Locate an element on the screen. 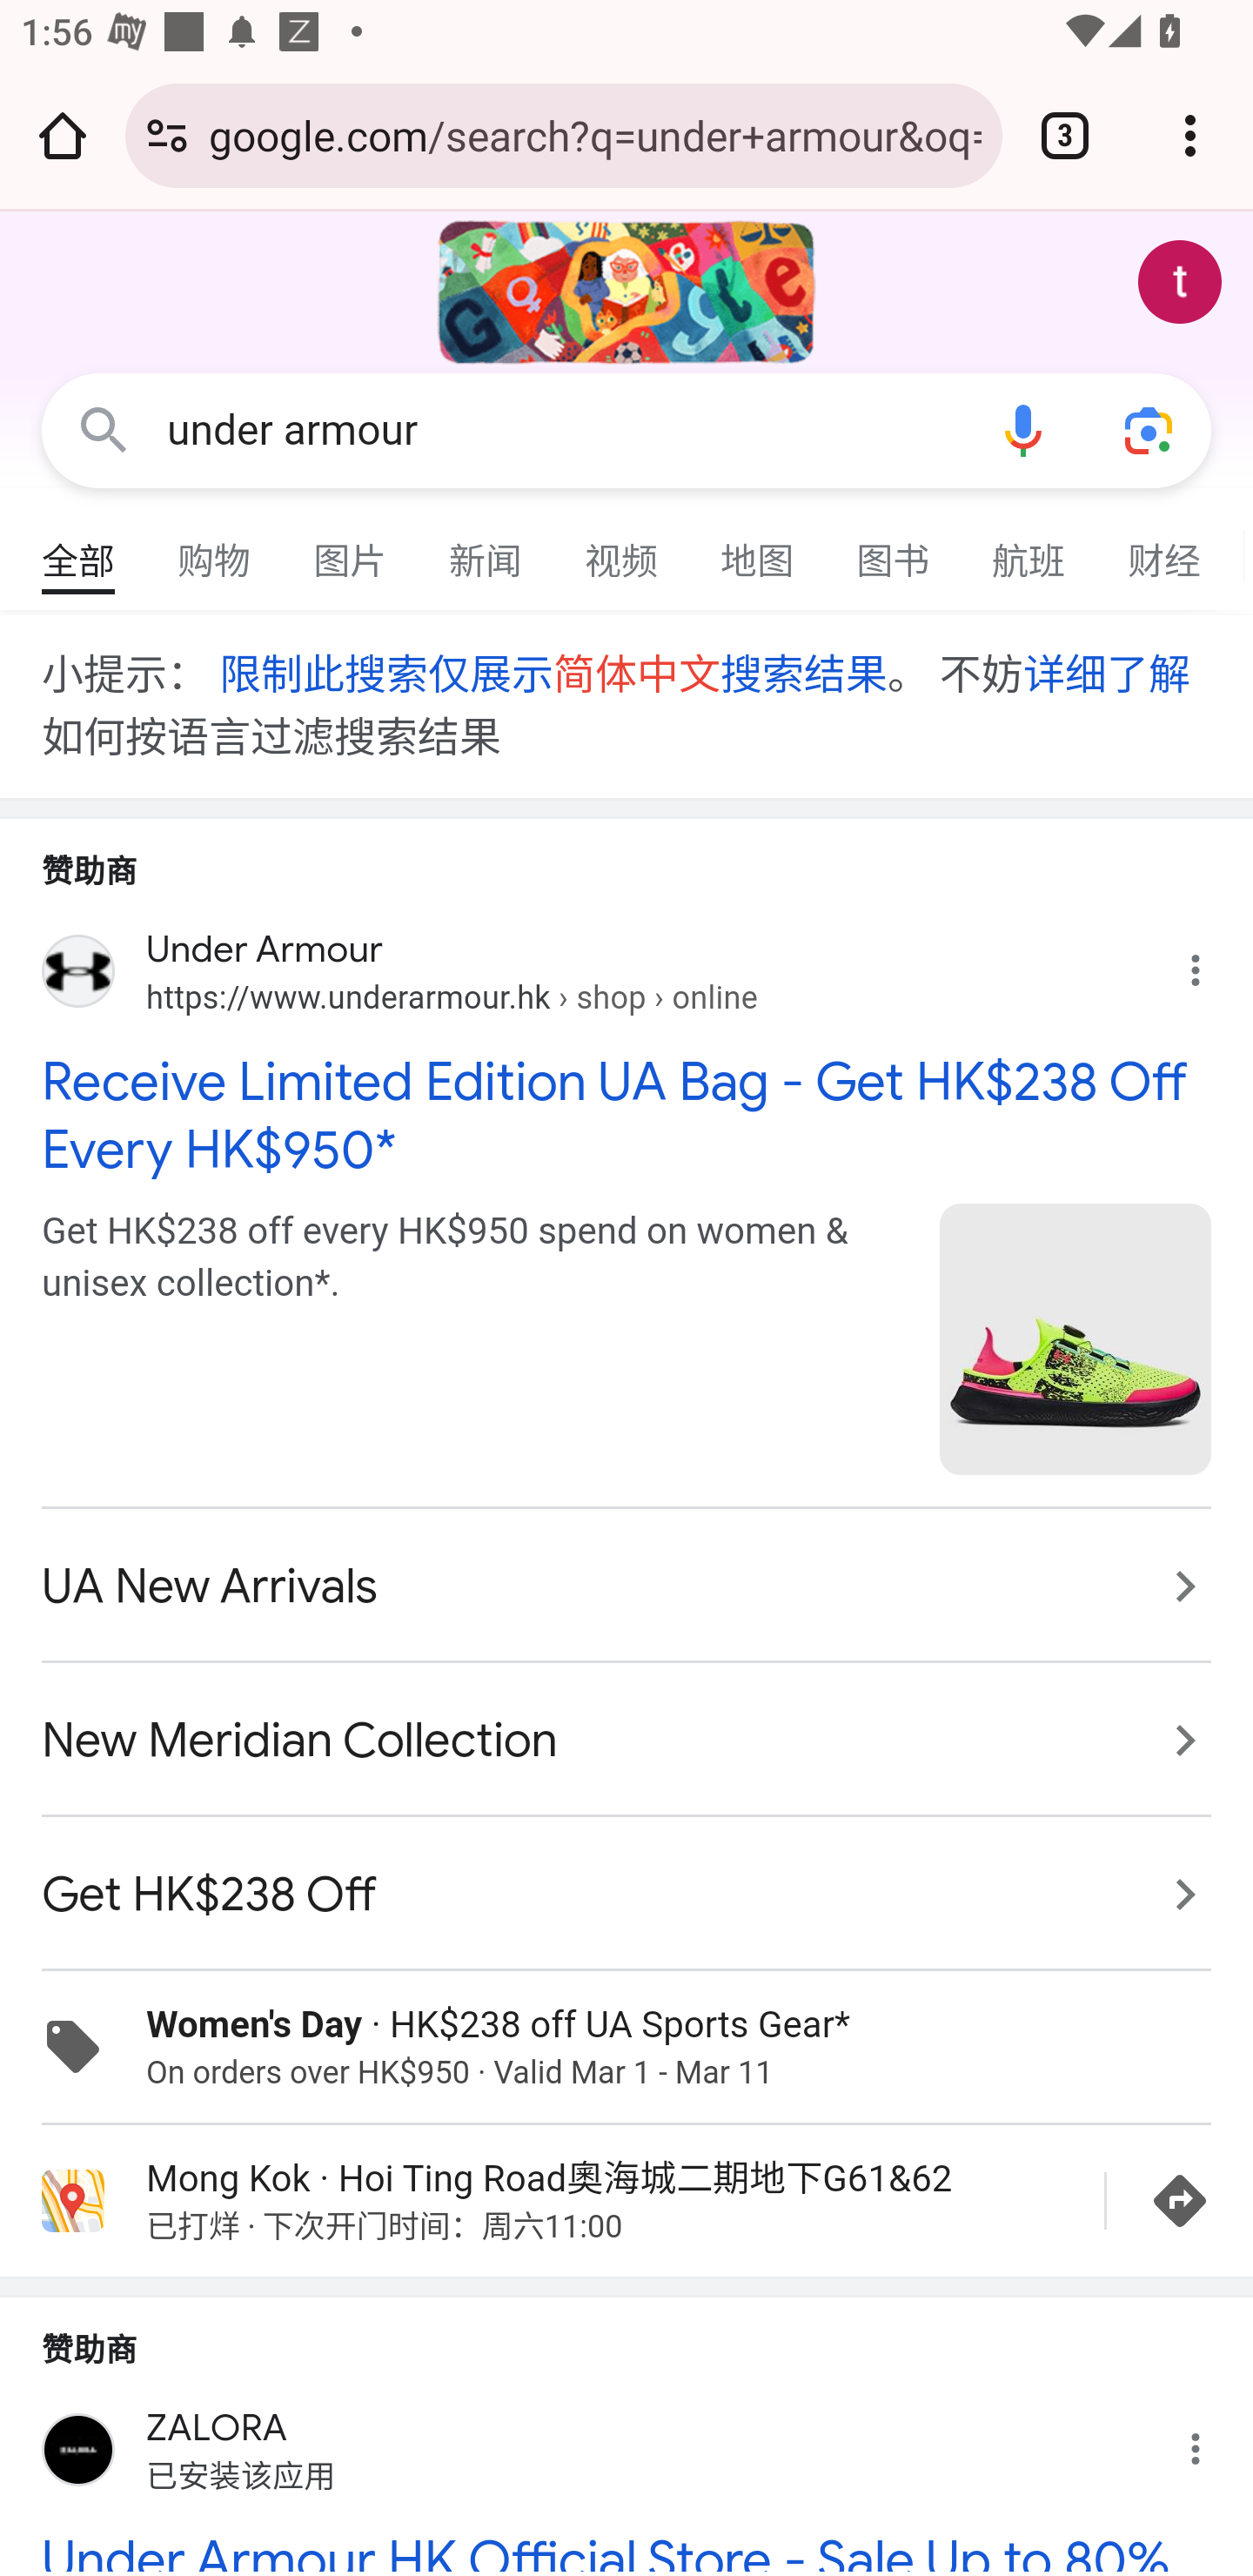  under armour is located at coordinates (564, 430).